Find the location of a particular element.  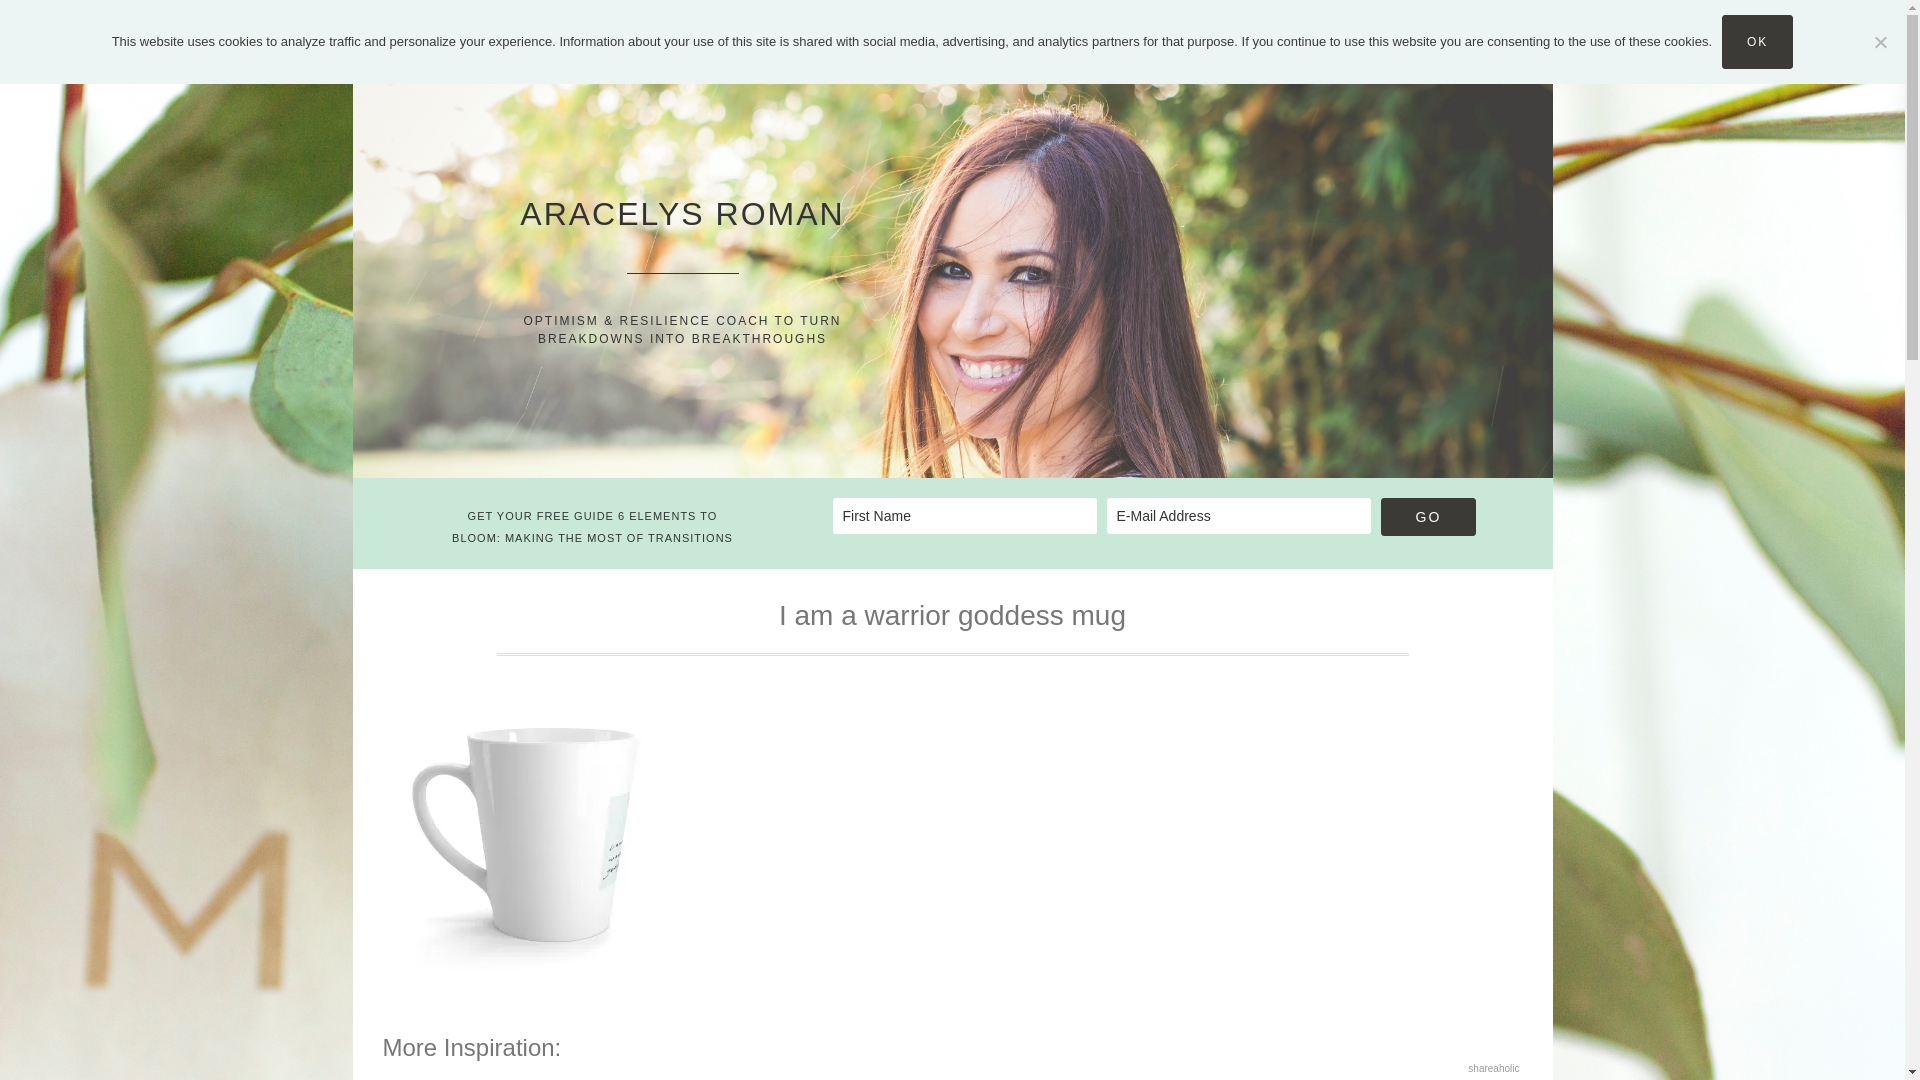

ABOUT is located at coordinates (676, 30).